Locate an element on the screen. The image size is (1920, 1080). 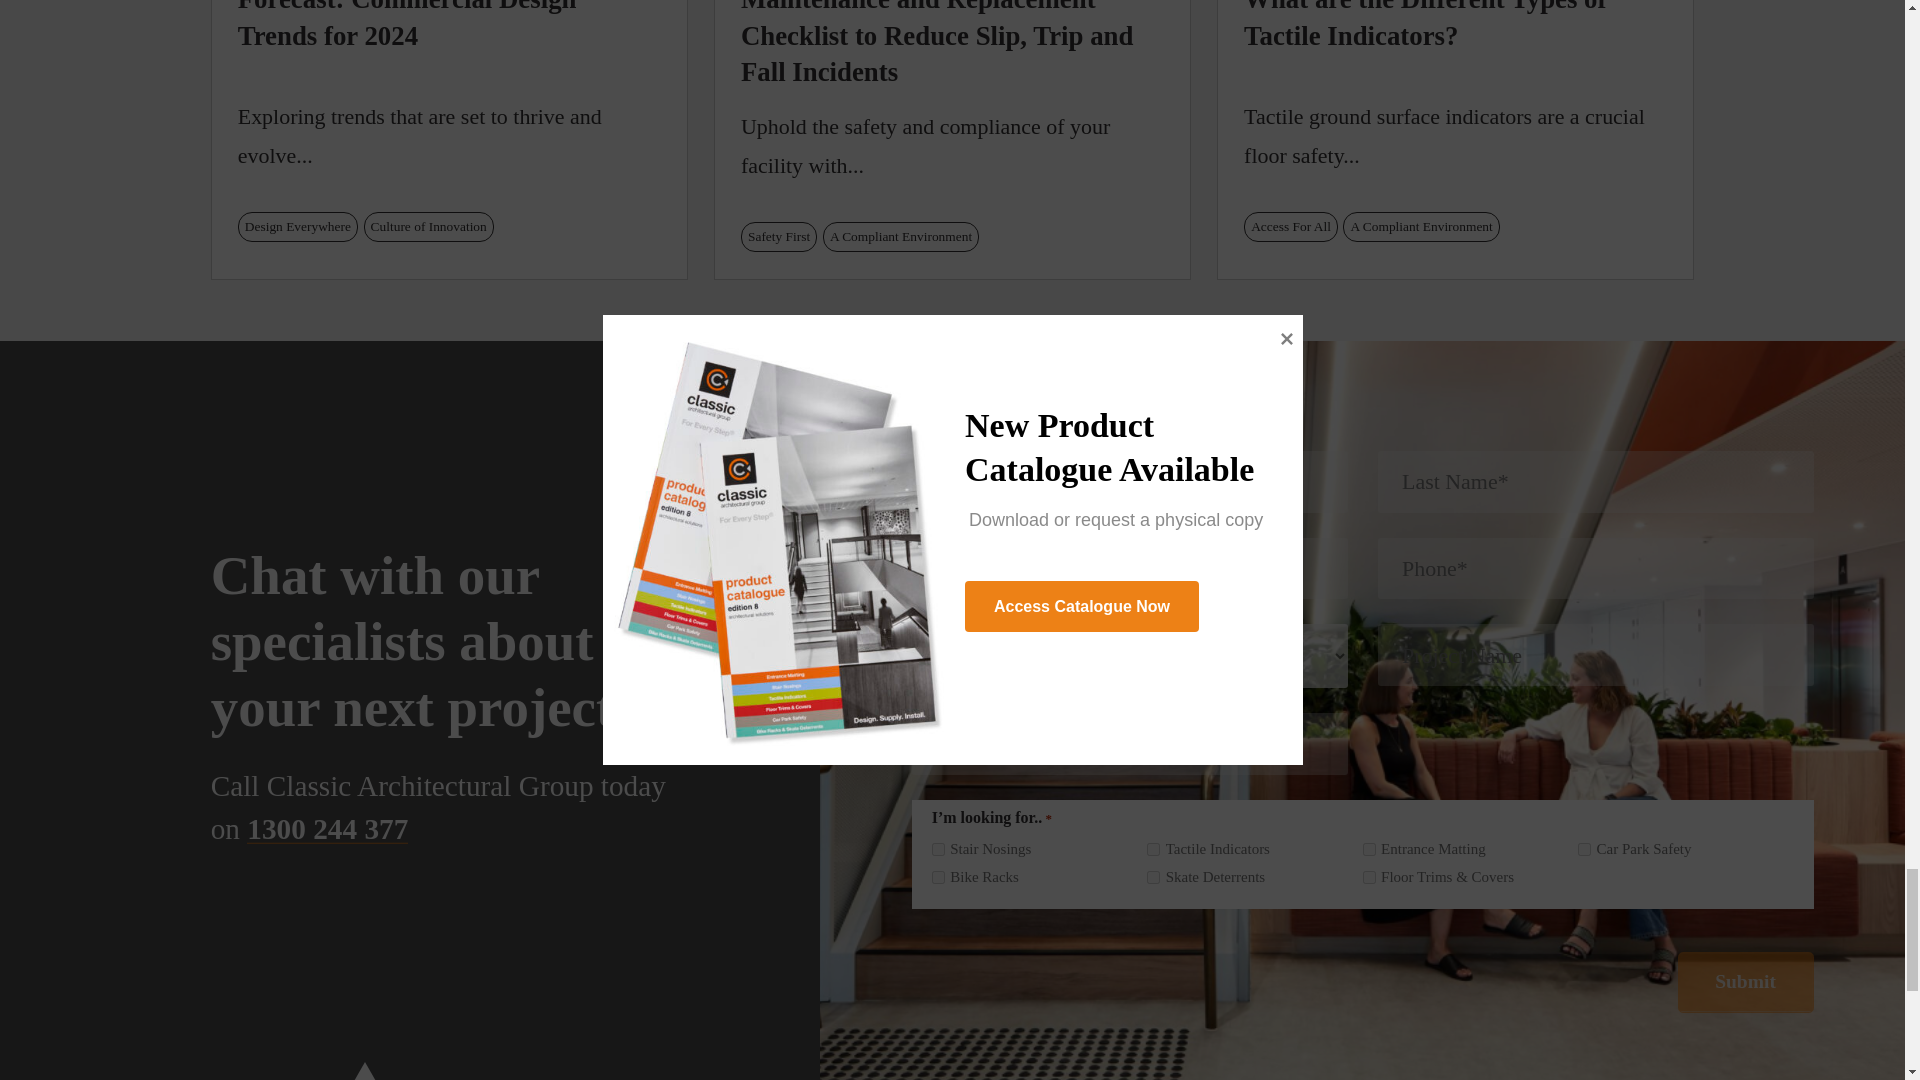
Skate Deterrents is located at coordinates (1152, 877).